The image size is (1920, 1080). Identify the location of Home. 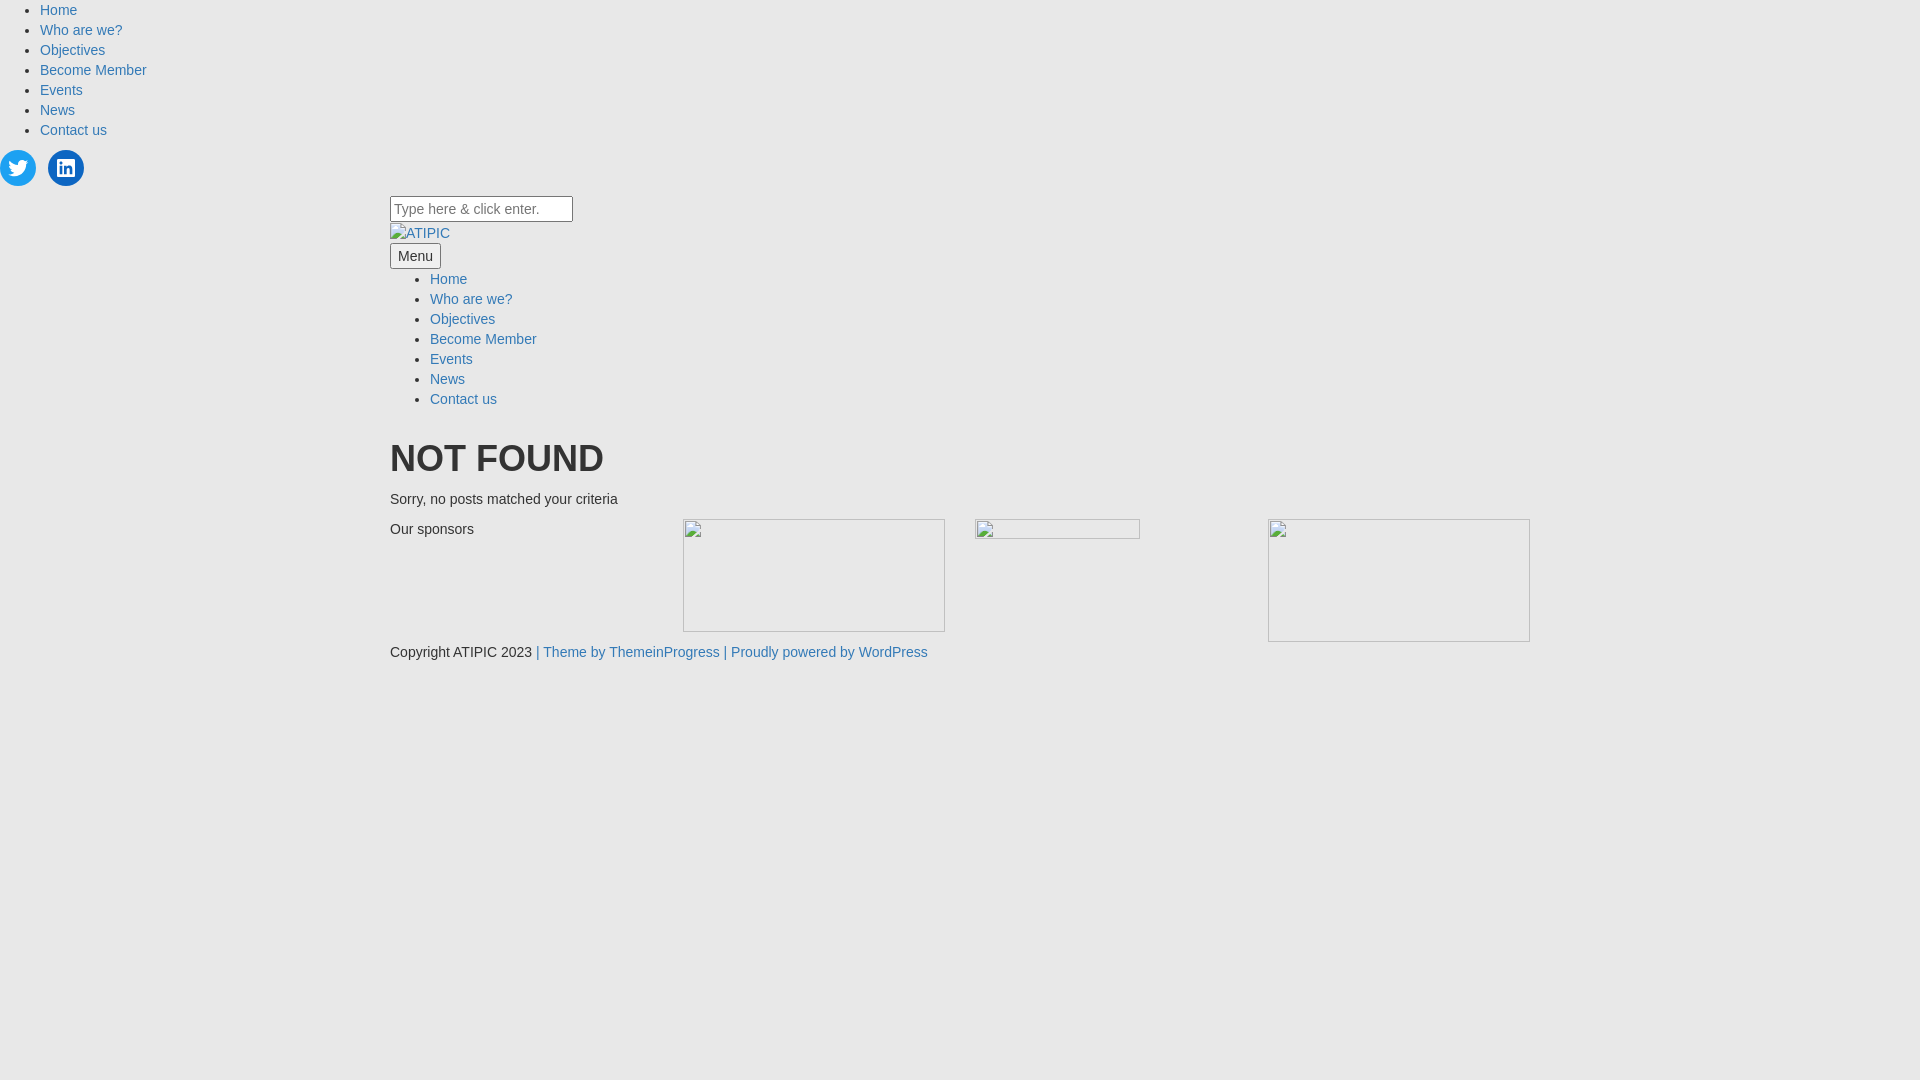
(448, 279).